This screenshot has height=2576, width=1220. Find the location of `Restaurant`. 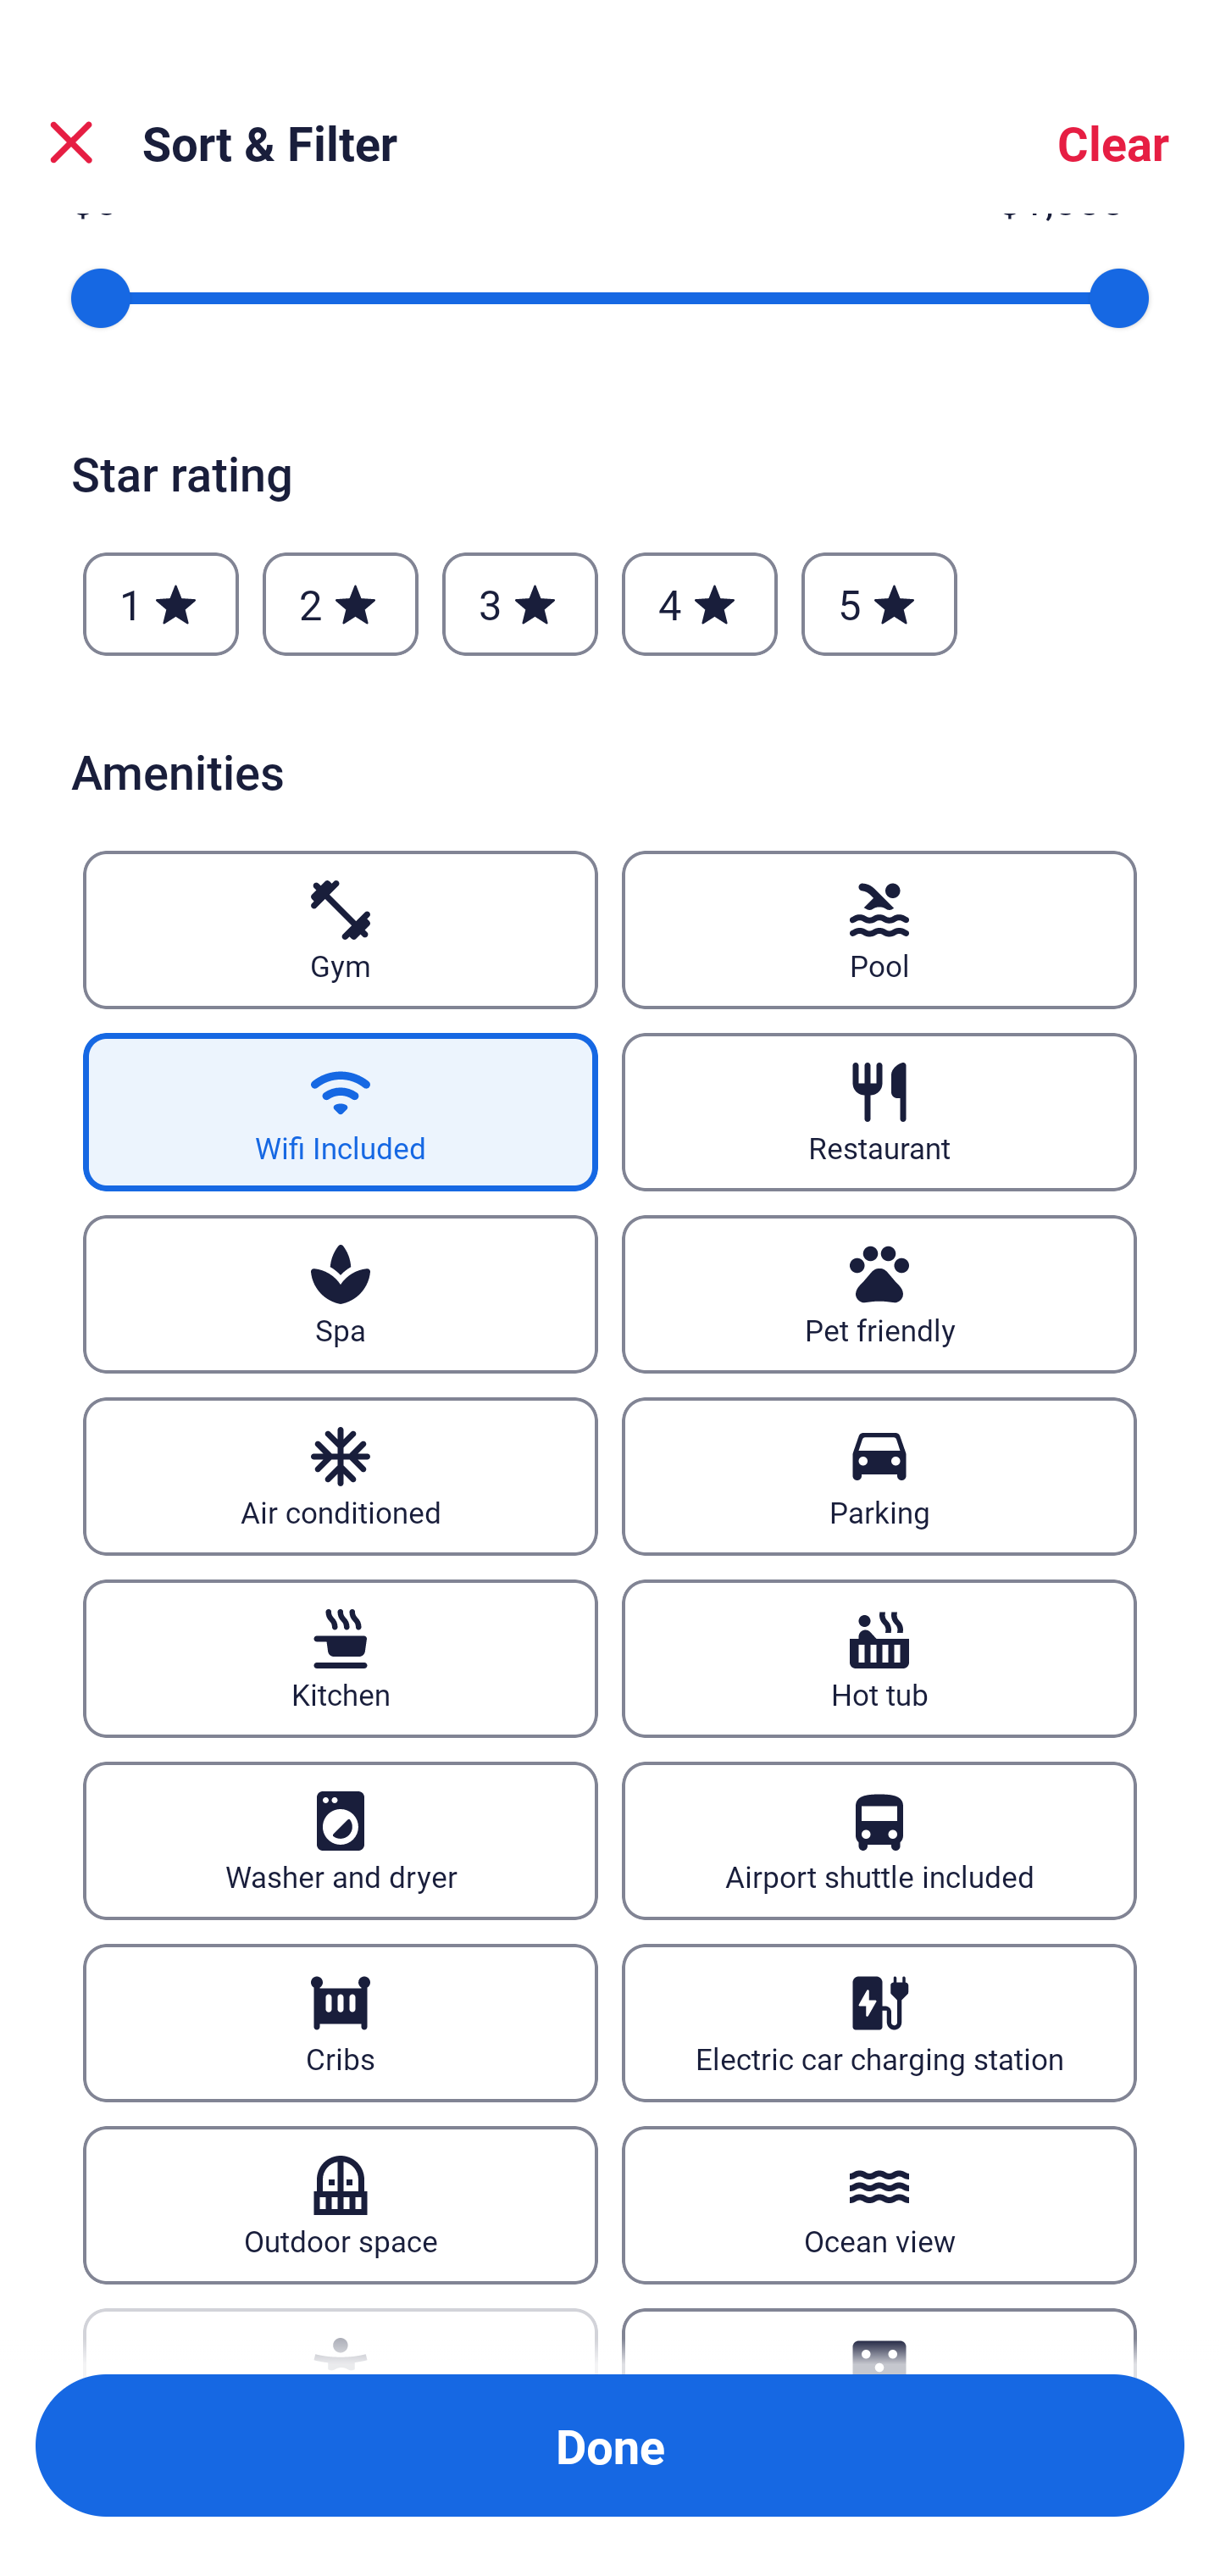

Restaurant is located at coordinates (879, 1112).